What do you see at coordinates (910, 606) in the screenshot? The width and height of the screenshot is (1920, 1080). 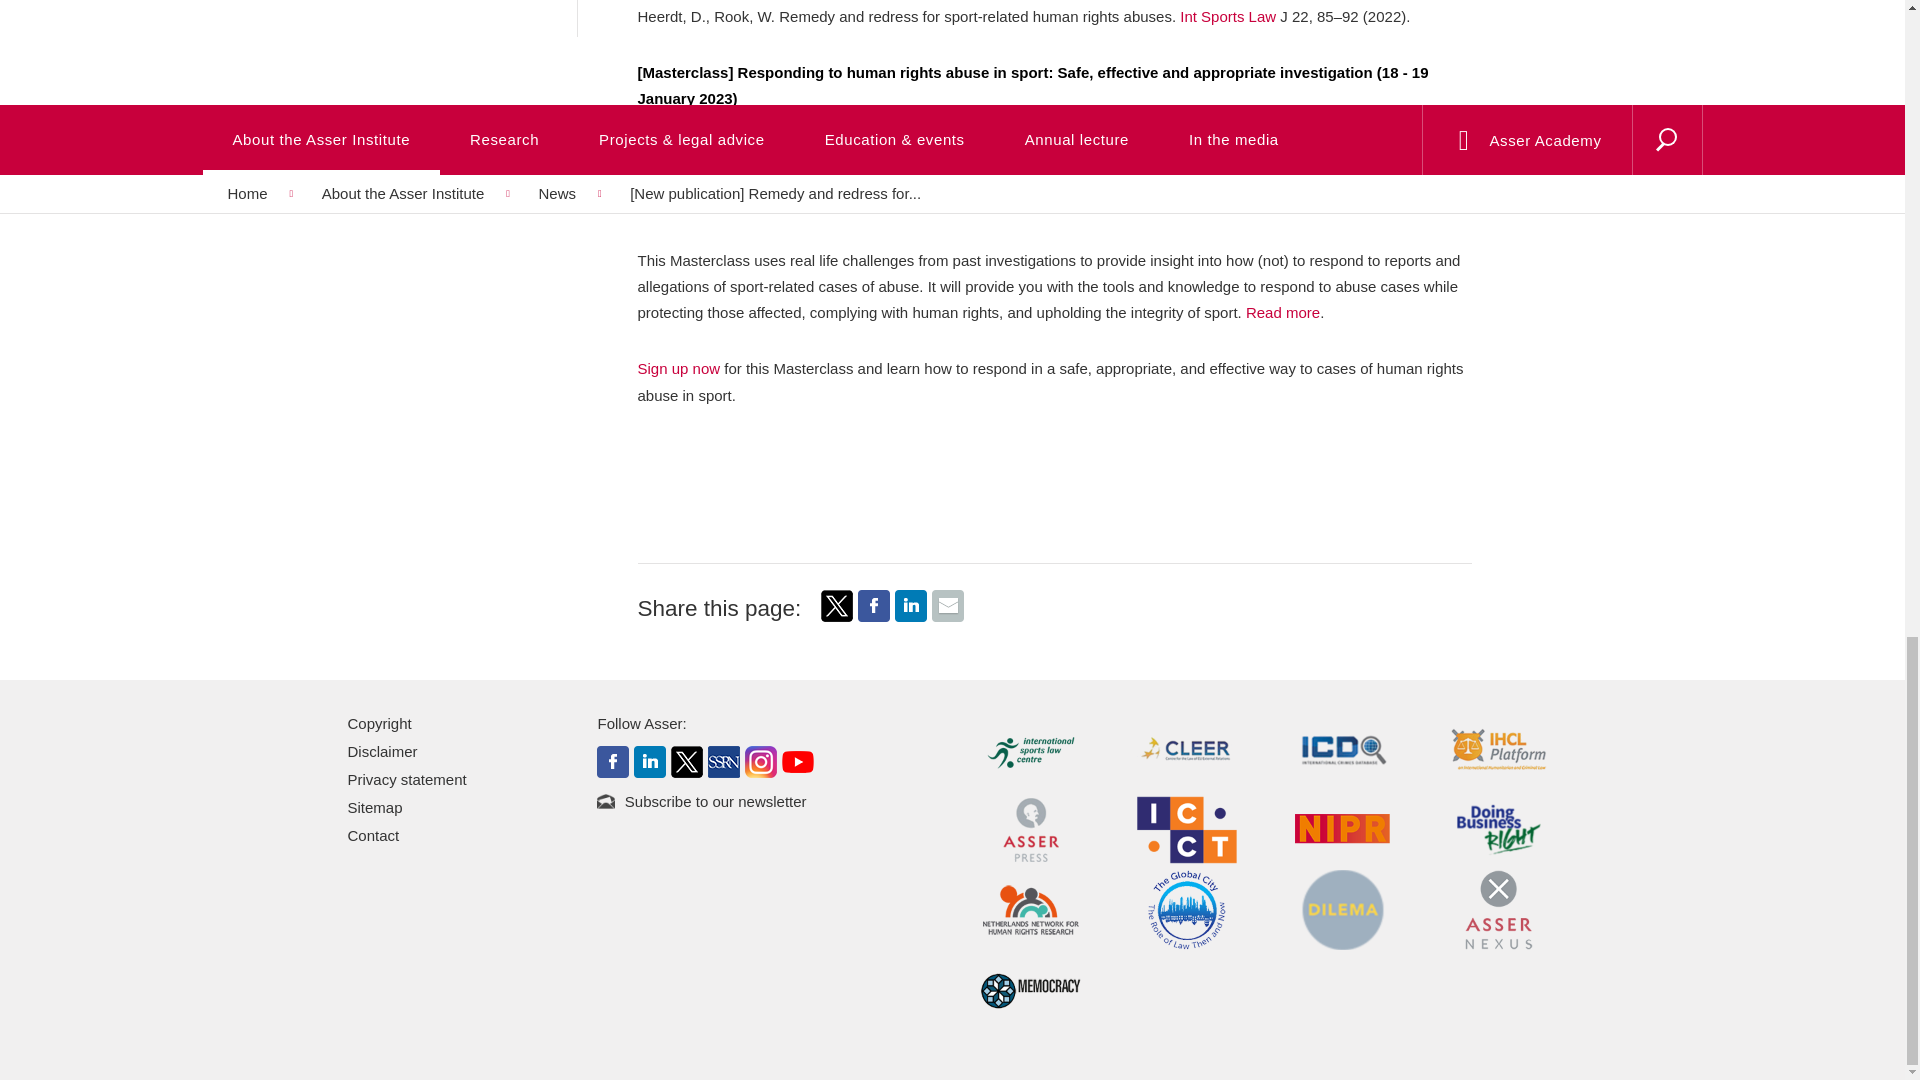 I see `LinkedIn` at bounding box center [910, 606].